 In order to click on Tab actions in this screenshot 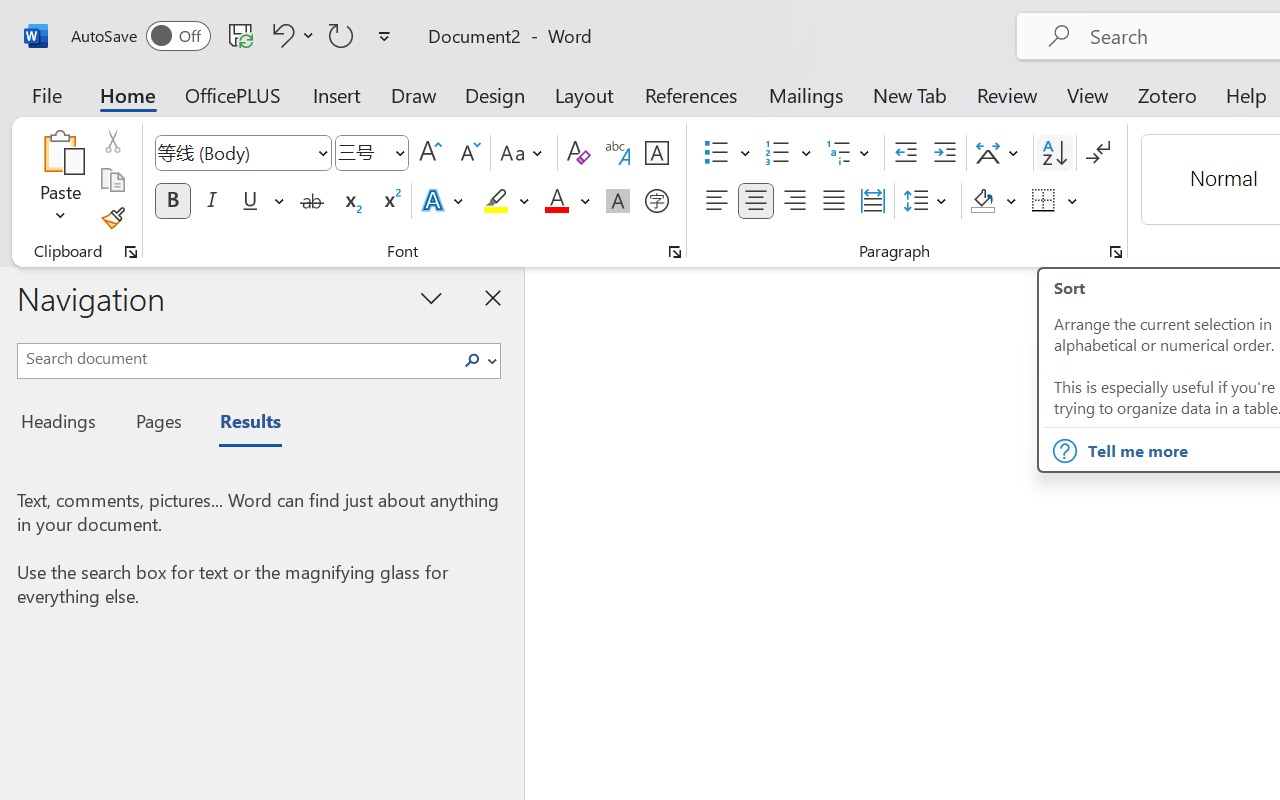, I will do `click(648, 58)`.